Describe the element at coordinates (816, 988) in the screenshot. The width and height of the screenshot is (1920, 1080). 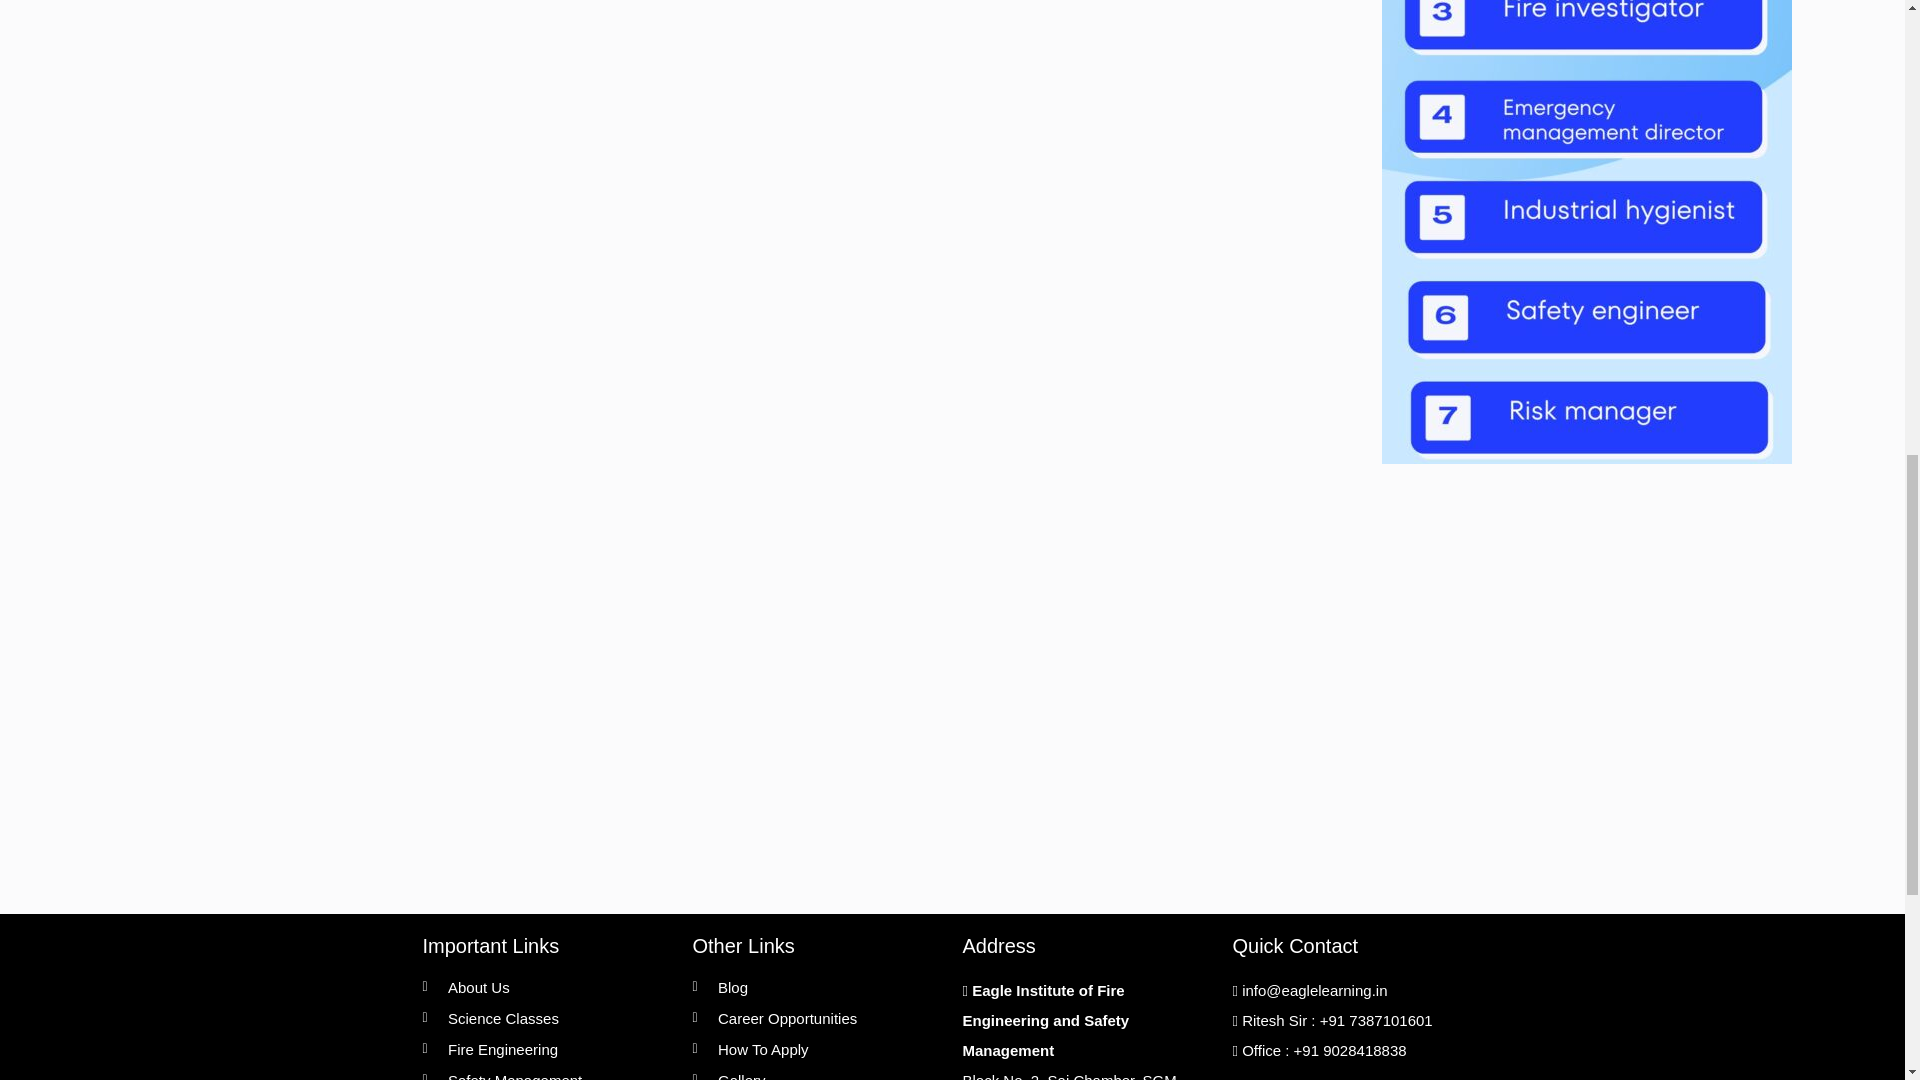
I see `Blog` at that location.